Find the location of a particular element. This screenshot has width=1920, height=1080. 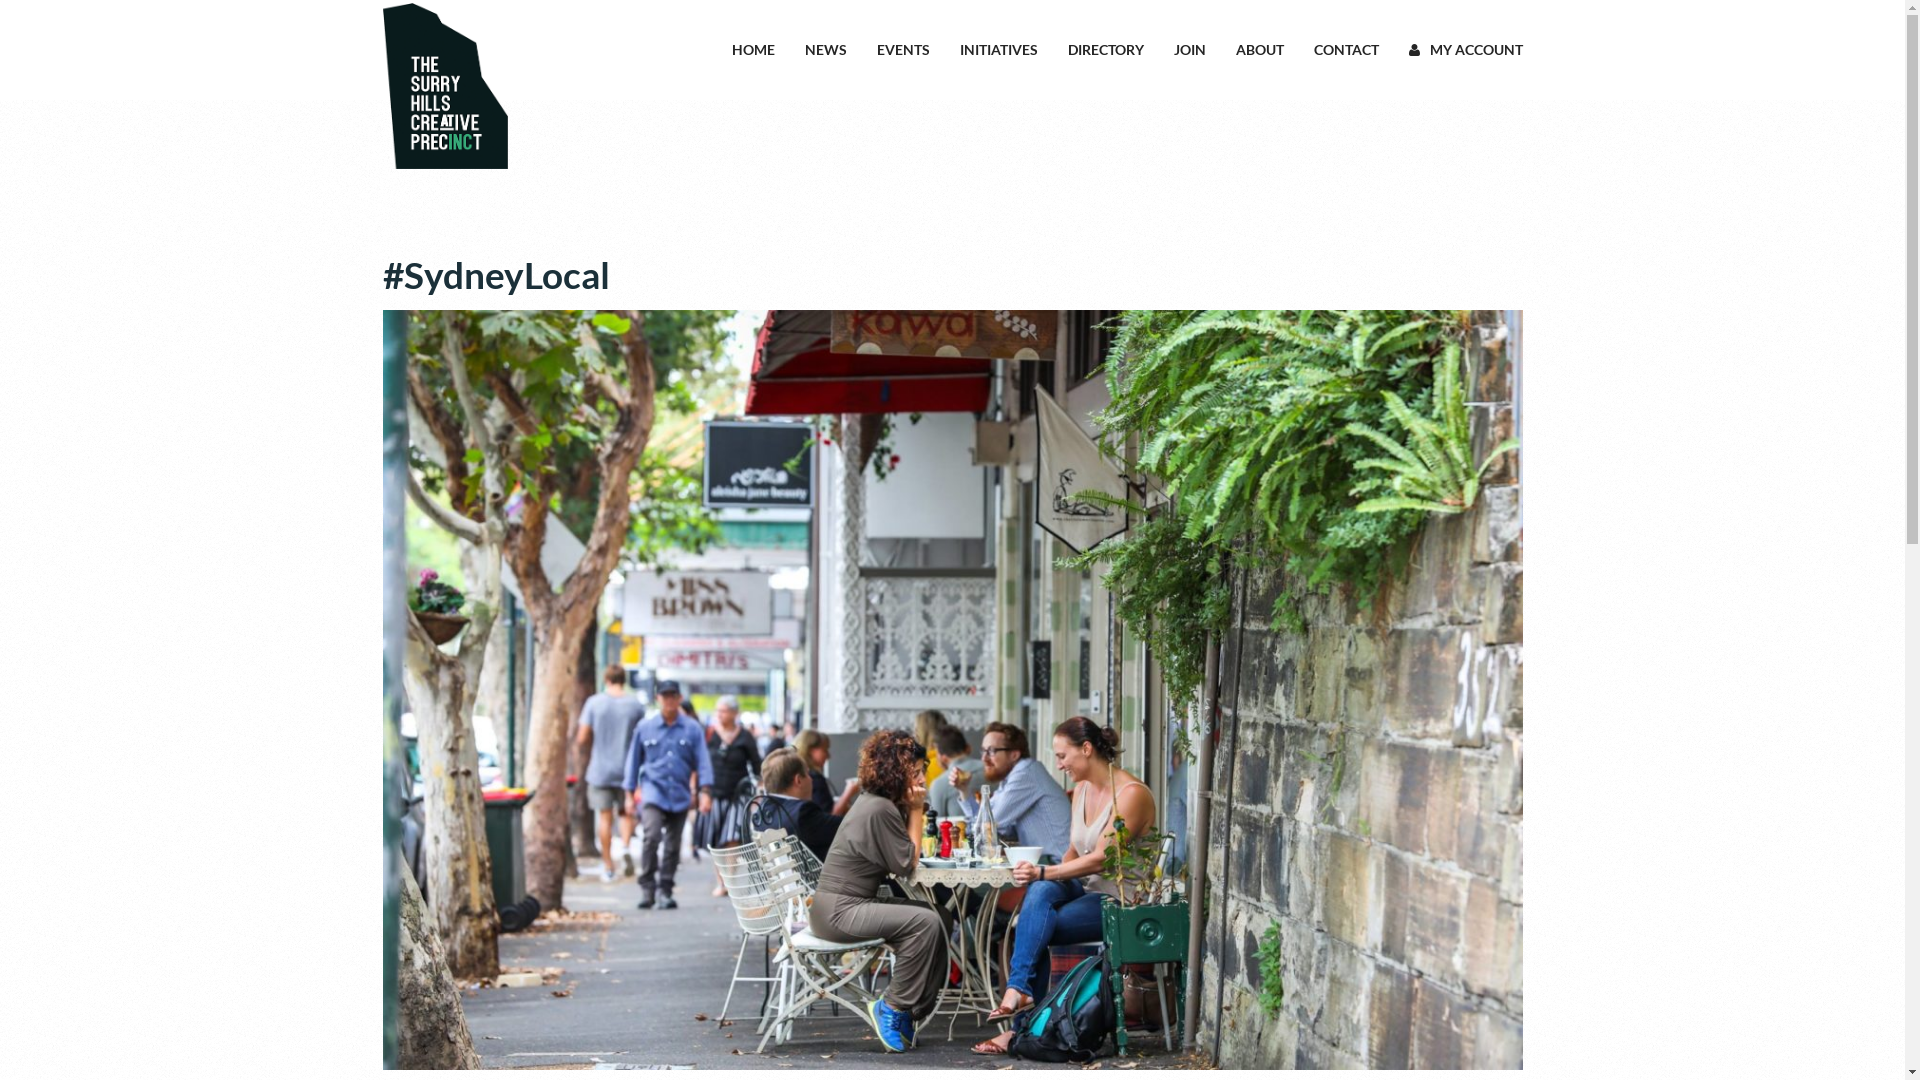

DIRECTORY is located at coordinates (1106, 50).